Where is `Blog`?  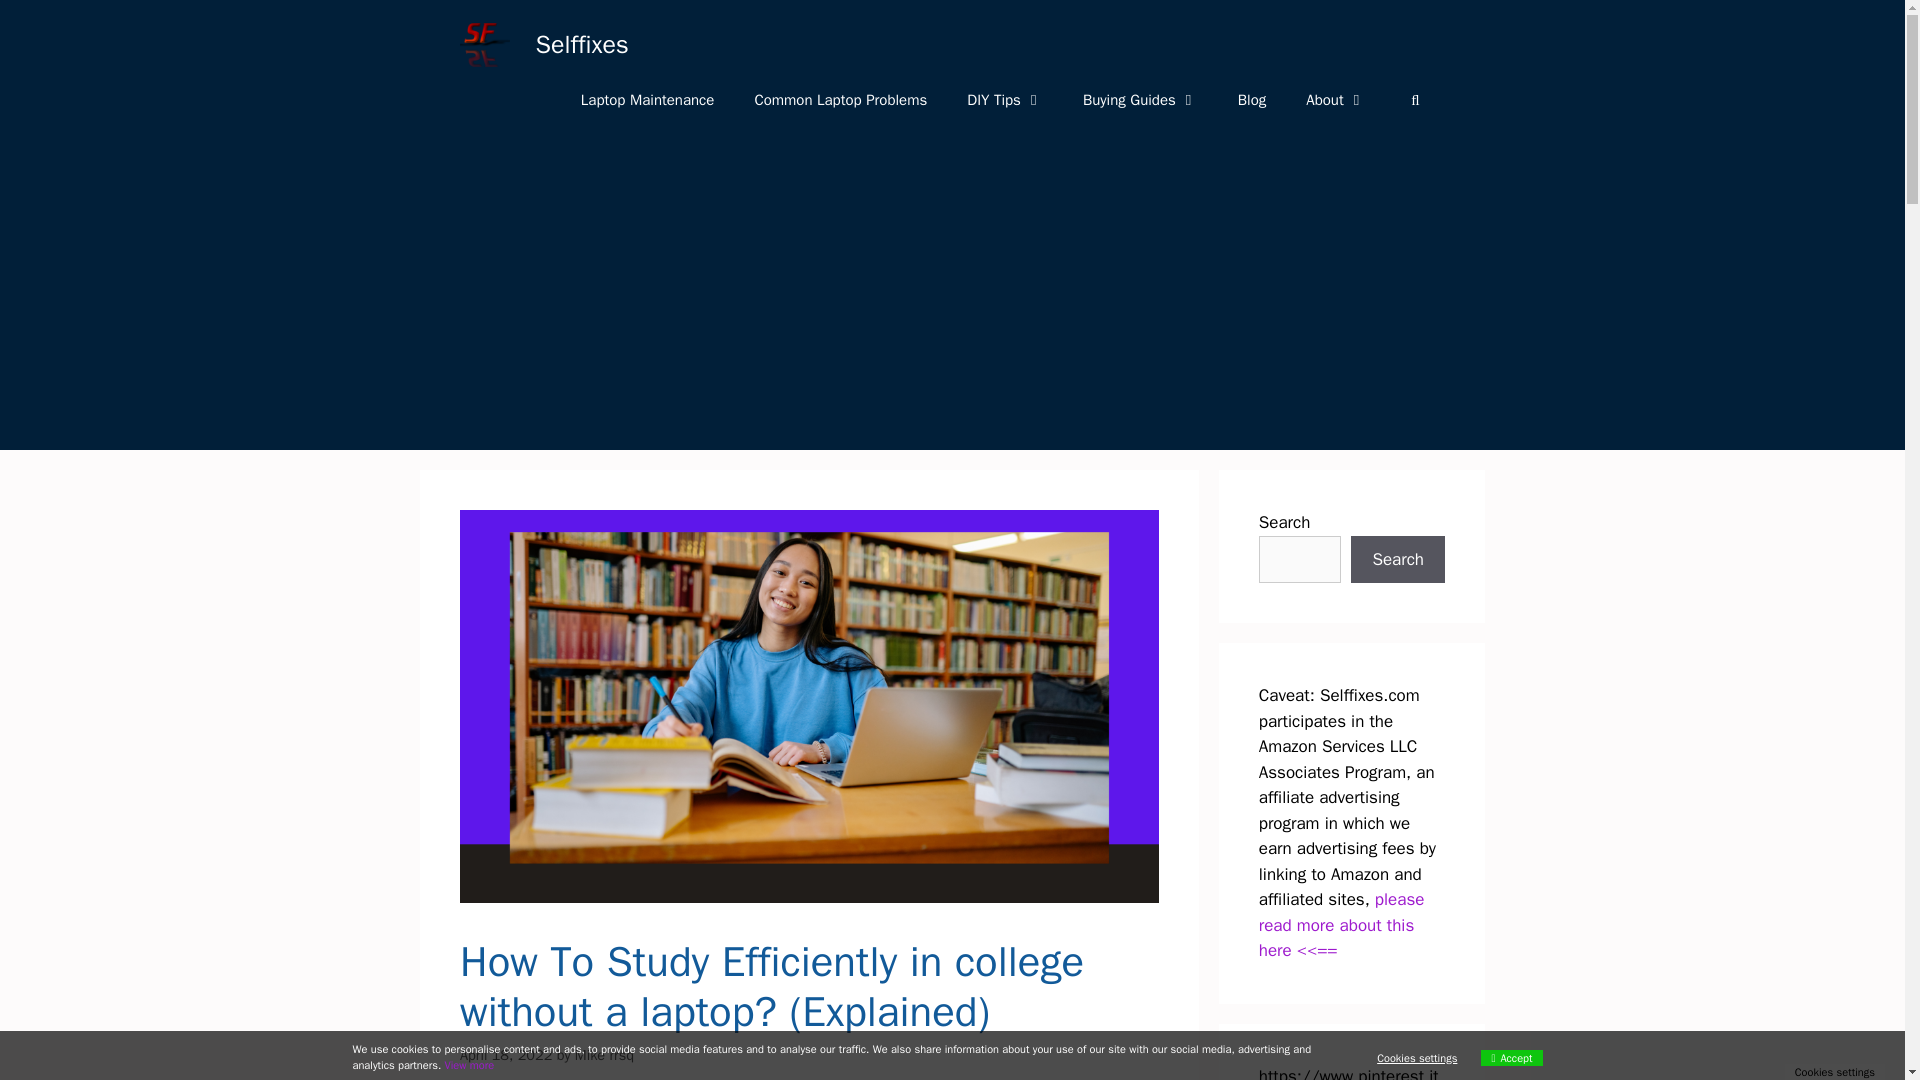
Blog is located at coordinates (1252, 100).